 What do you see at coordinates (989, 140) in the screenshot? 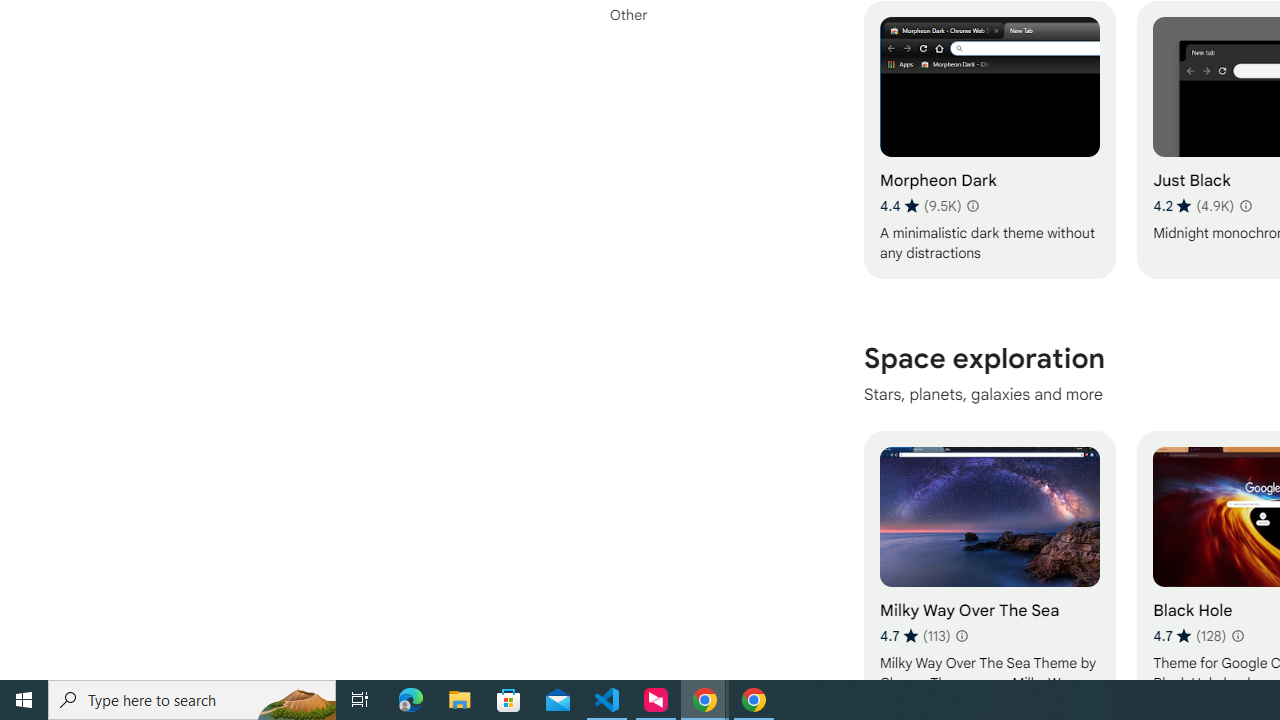
I see `Morpheon Dark` at bounding box center [989, 140].